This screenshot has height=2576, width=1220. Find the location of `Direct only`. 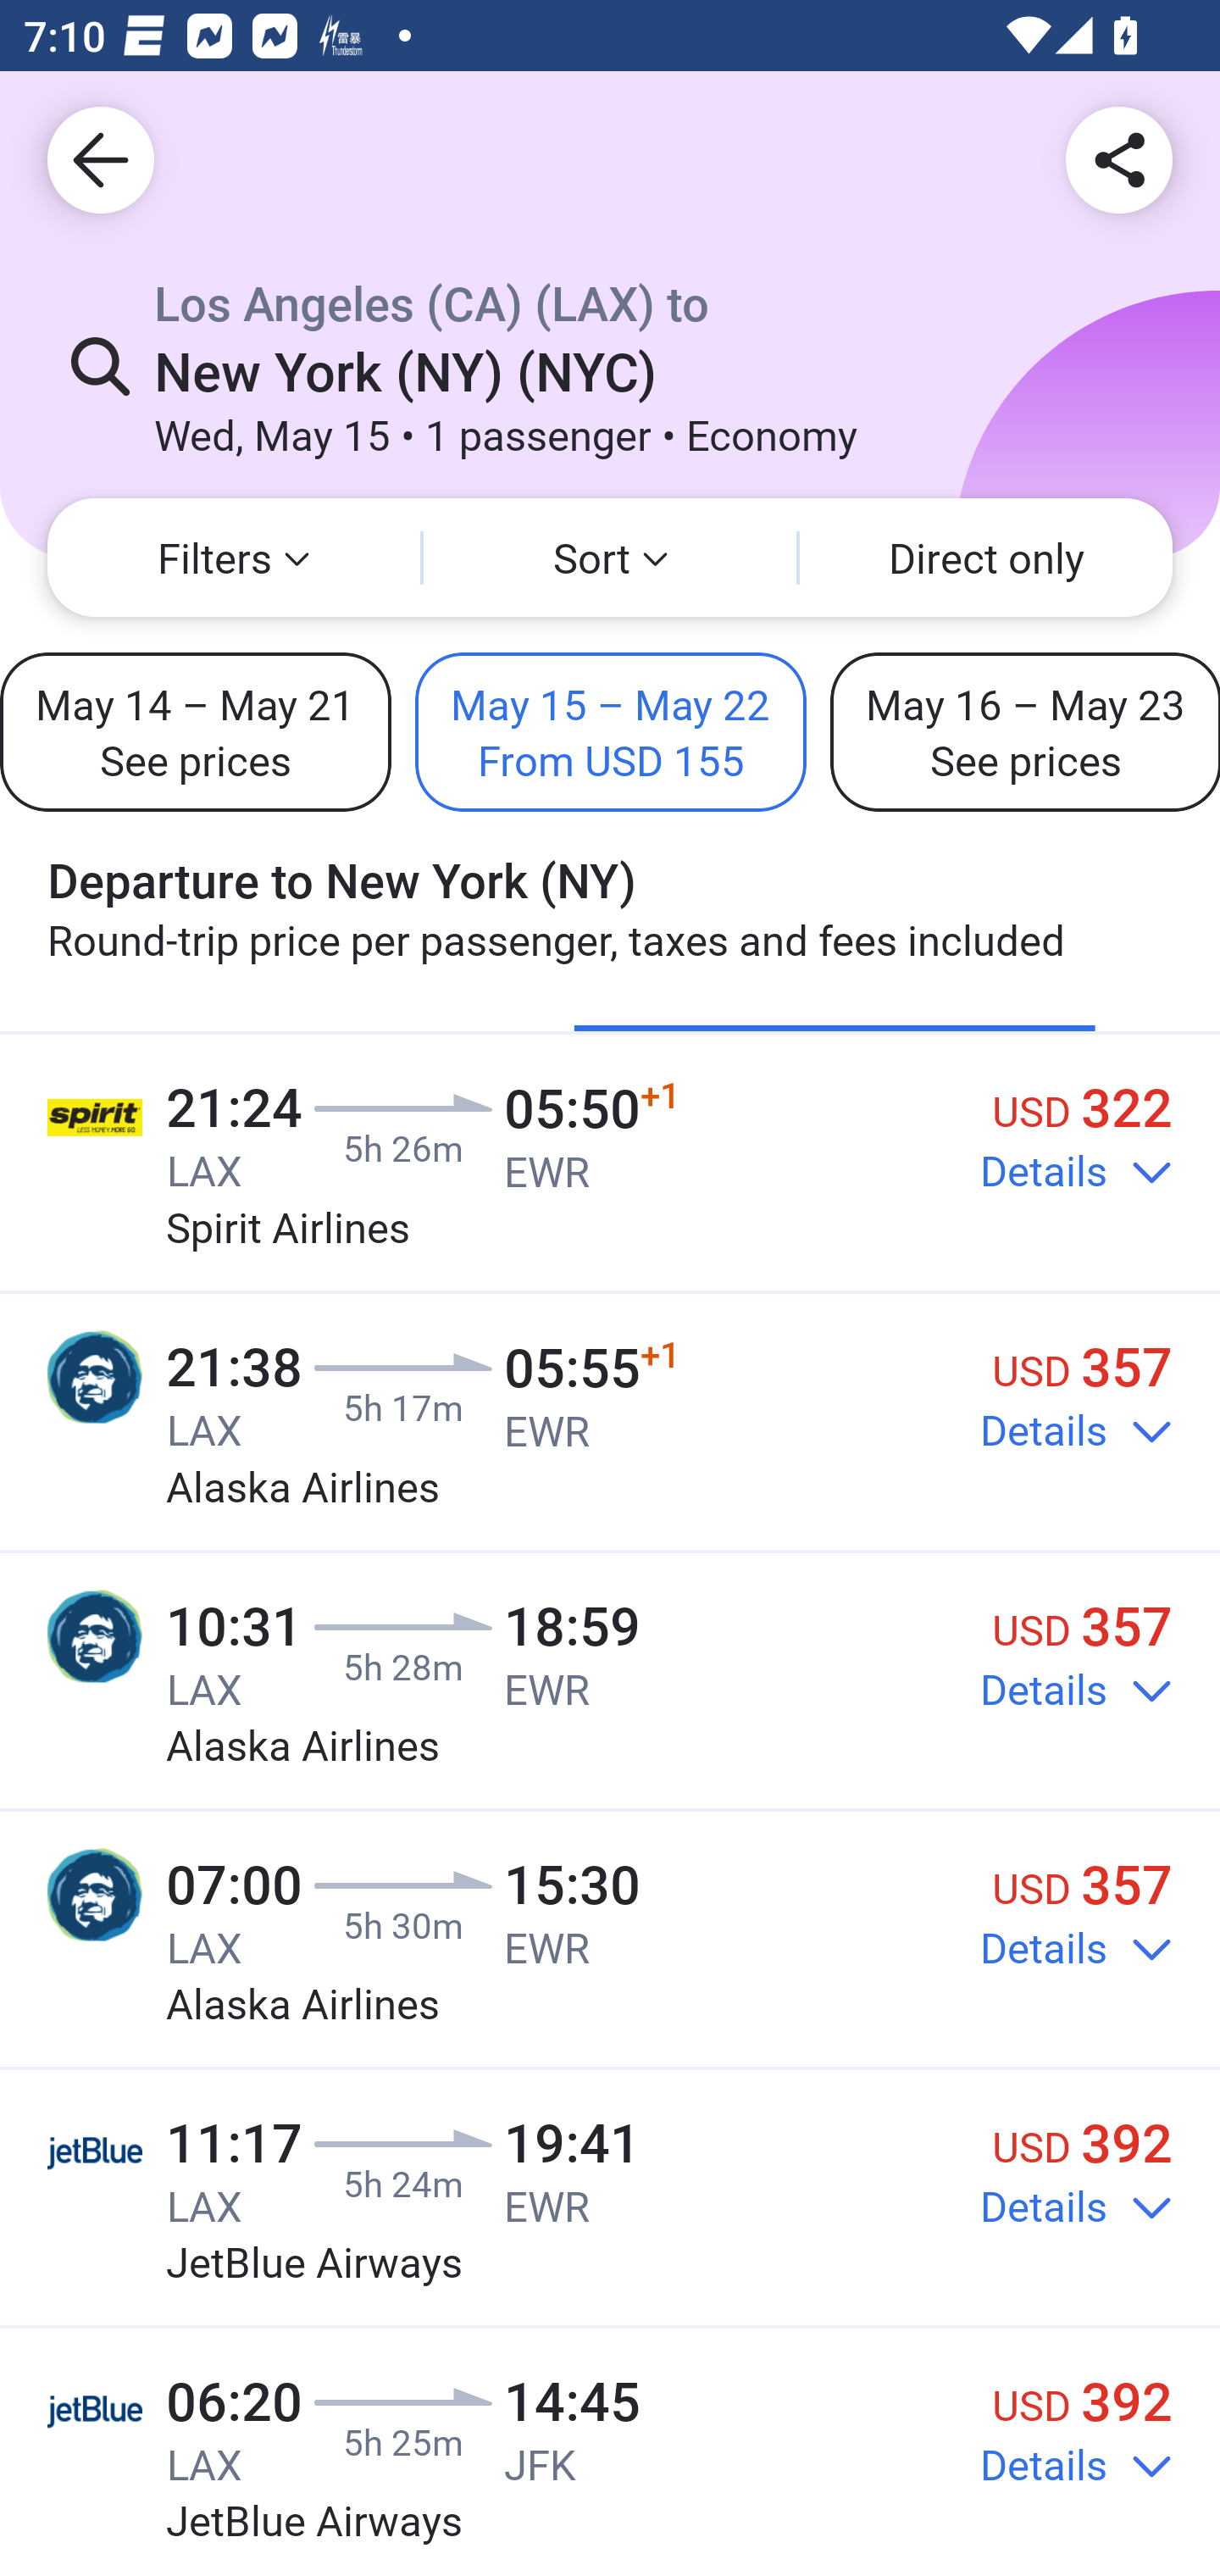

Direct only is located at coordinates (986, 558).